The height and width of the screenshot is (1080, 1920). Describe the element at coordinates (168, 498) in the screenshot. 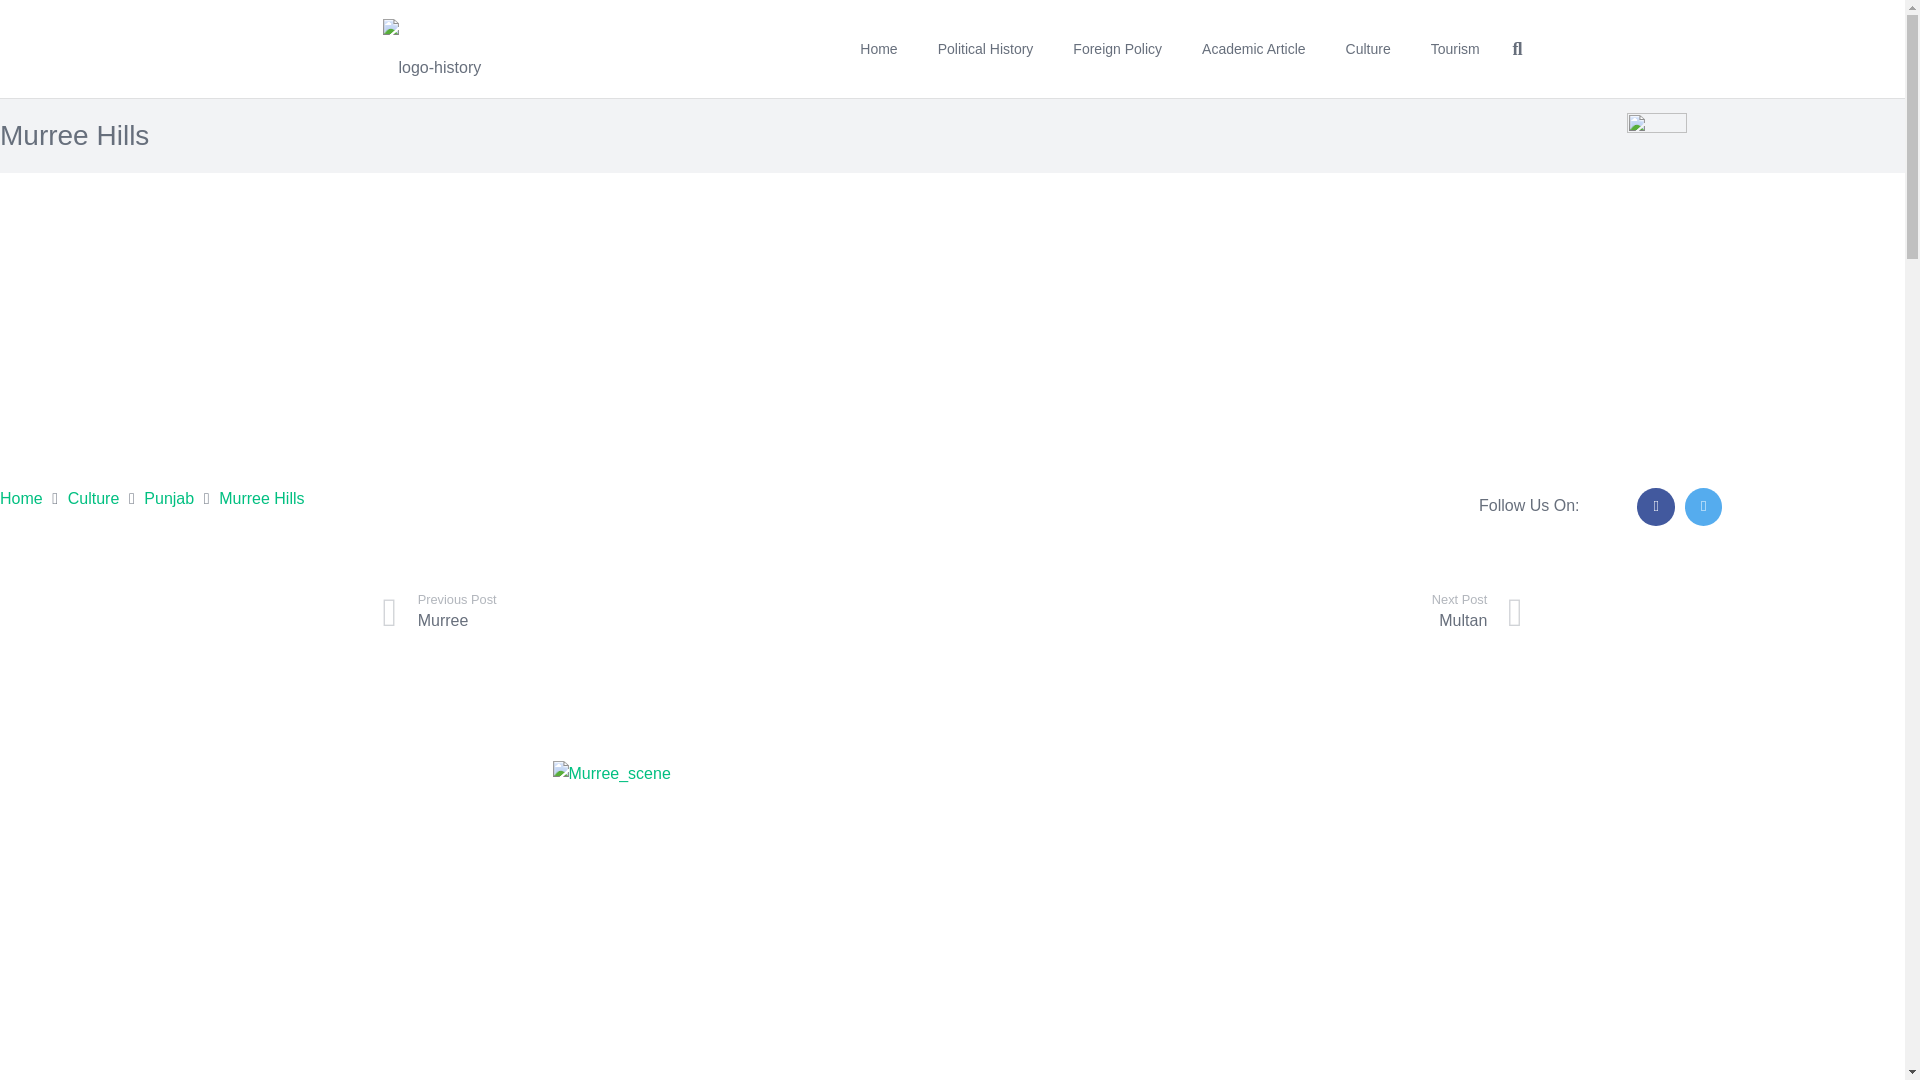

I see `Punjab` at that location.